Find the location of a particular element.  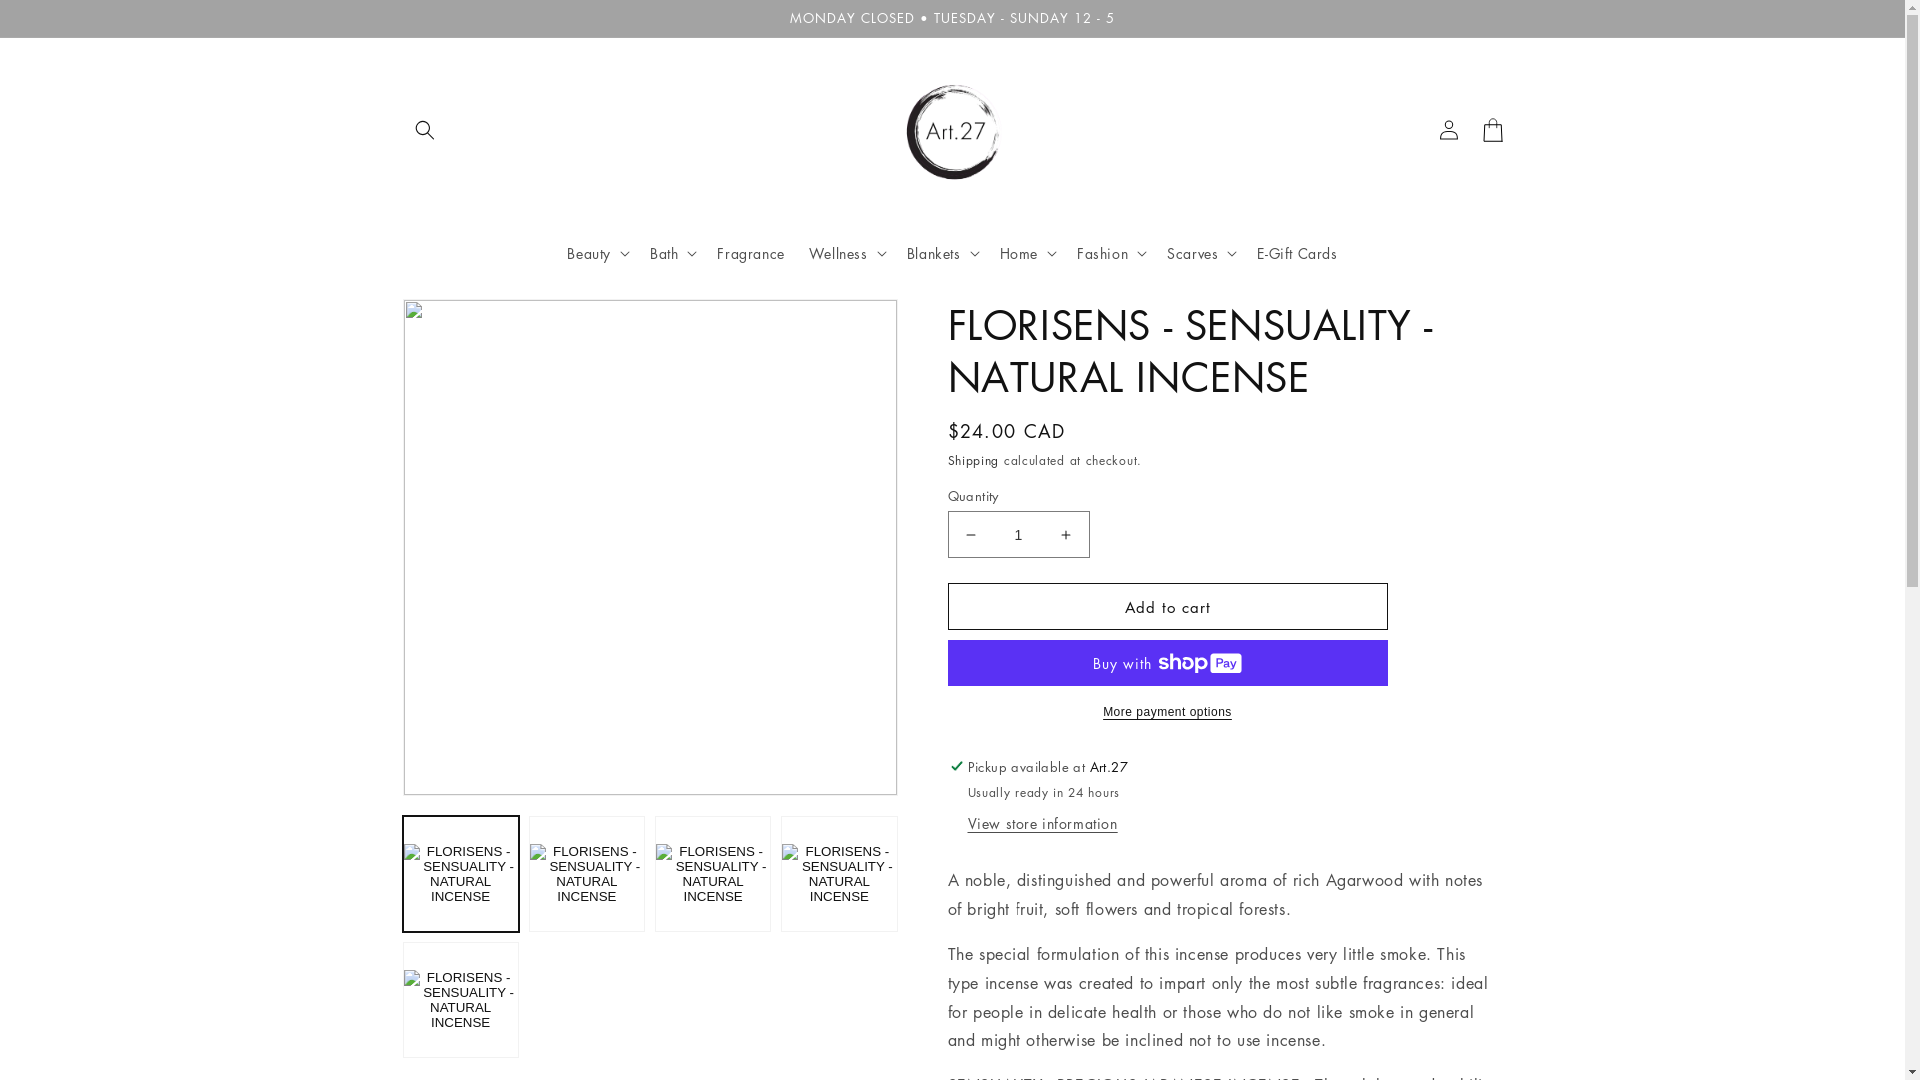

Log in is located at coordinates (1448, 130).